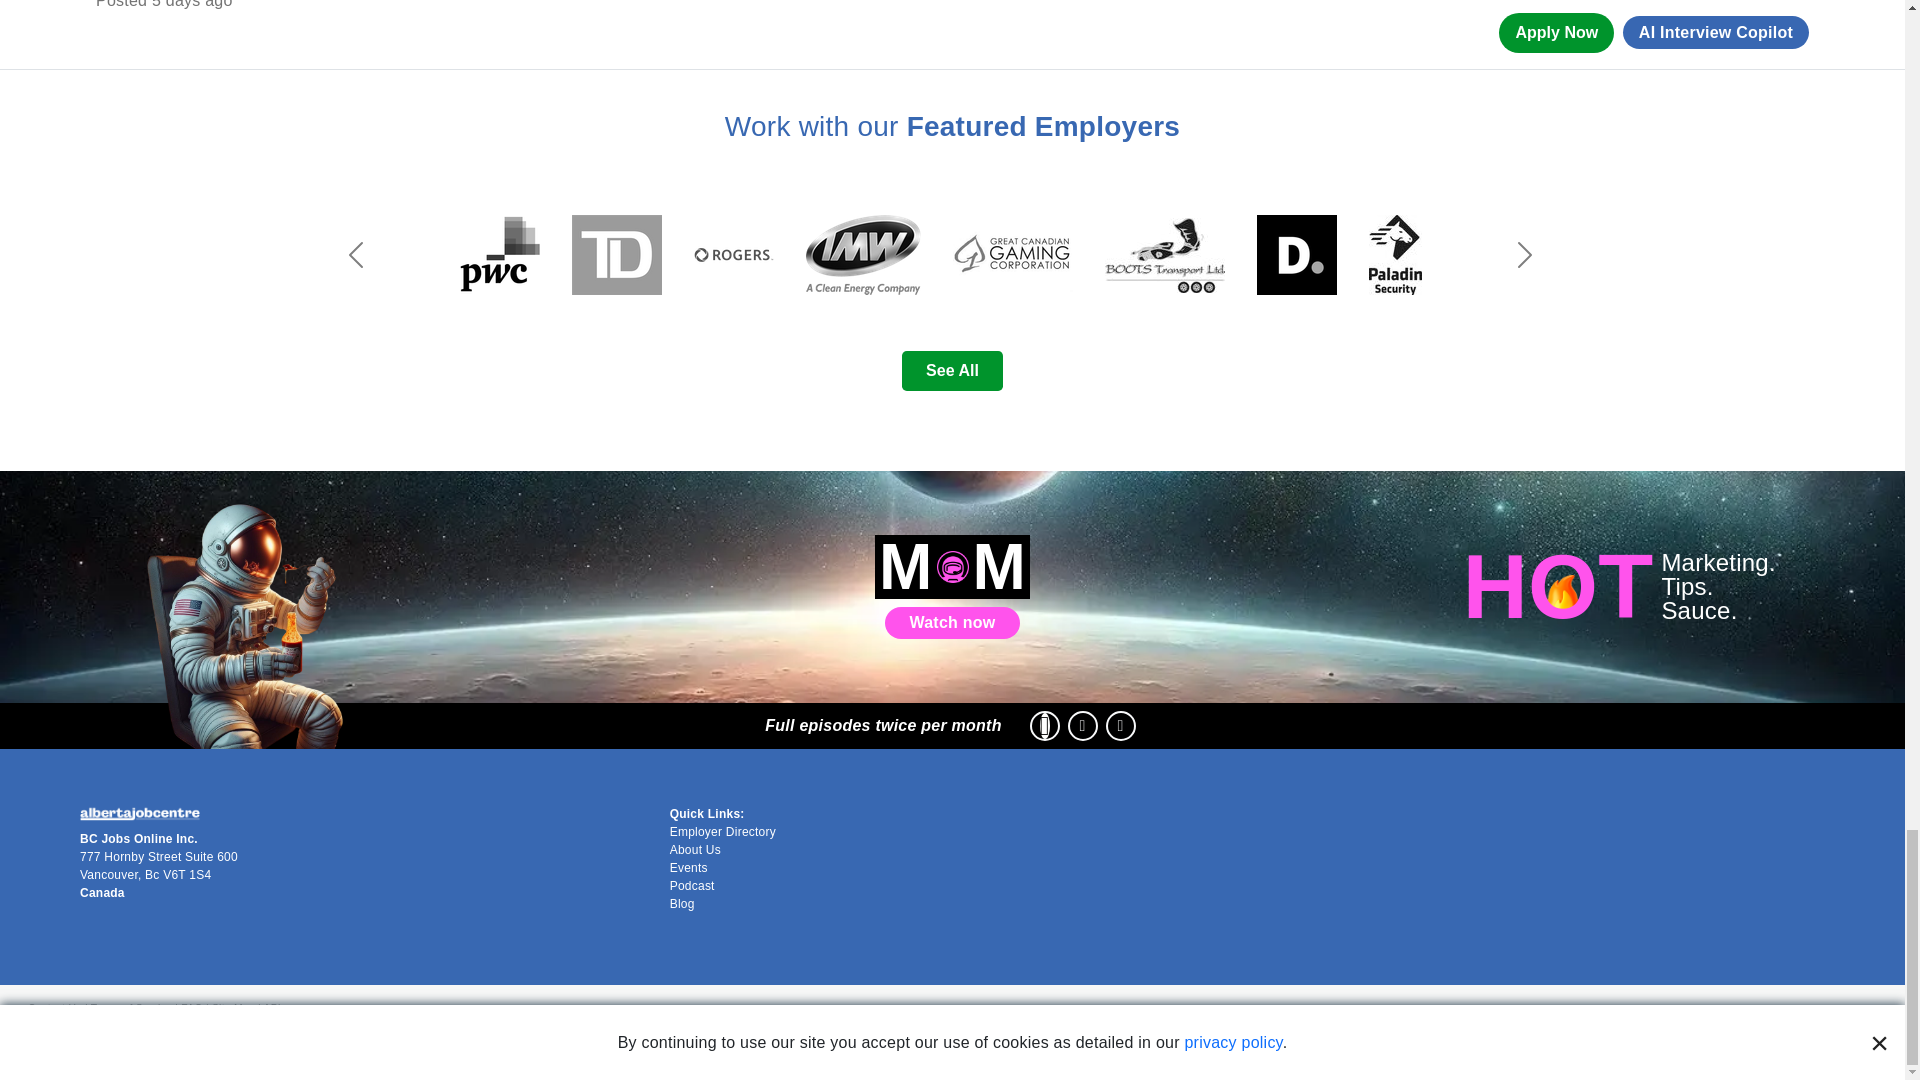 The image size is (1920, 1080). What do you see at coordinates (953, 26) in the screenshot?
I see `Get job alerts` at bounding box center [953, 26].